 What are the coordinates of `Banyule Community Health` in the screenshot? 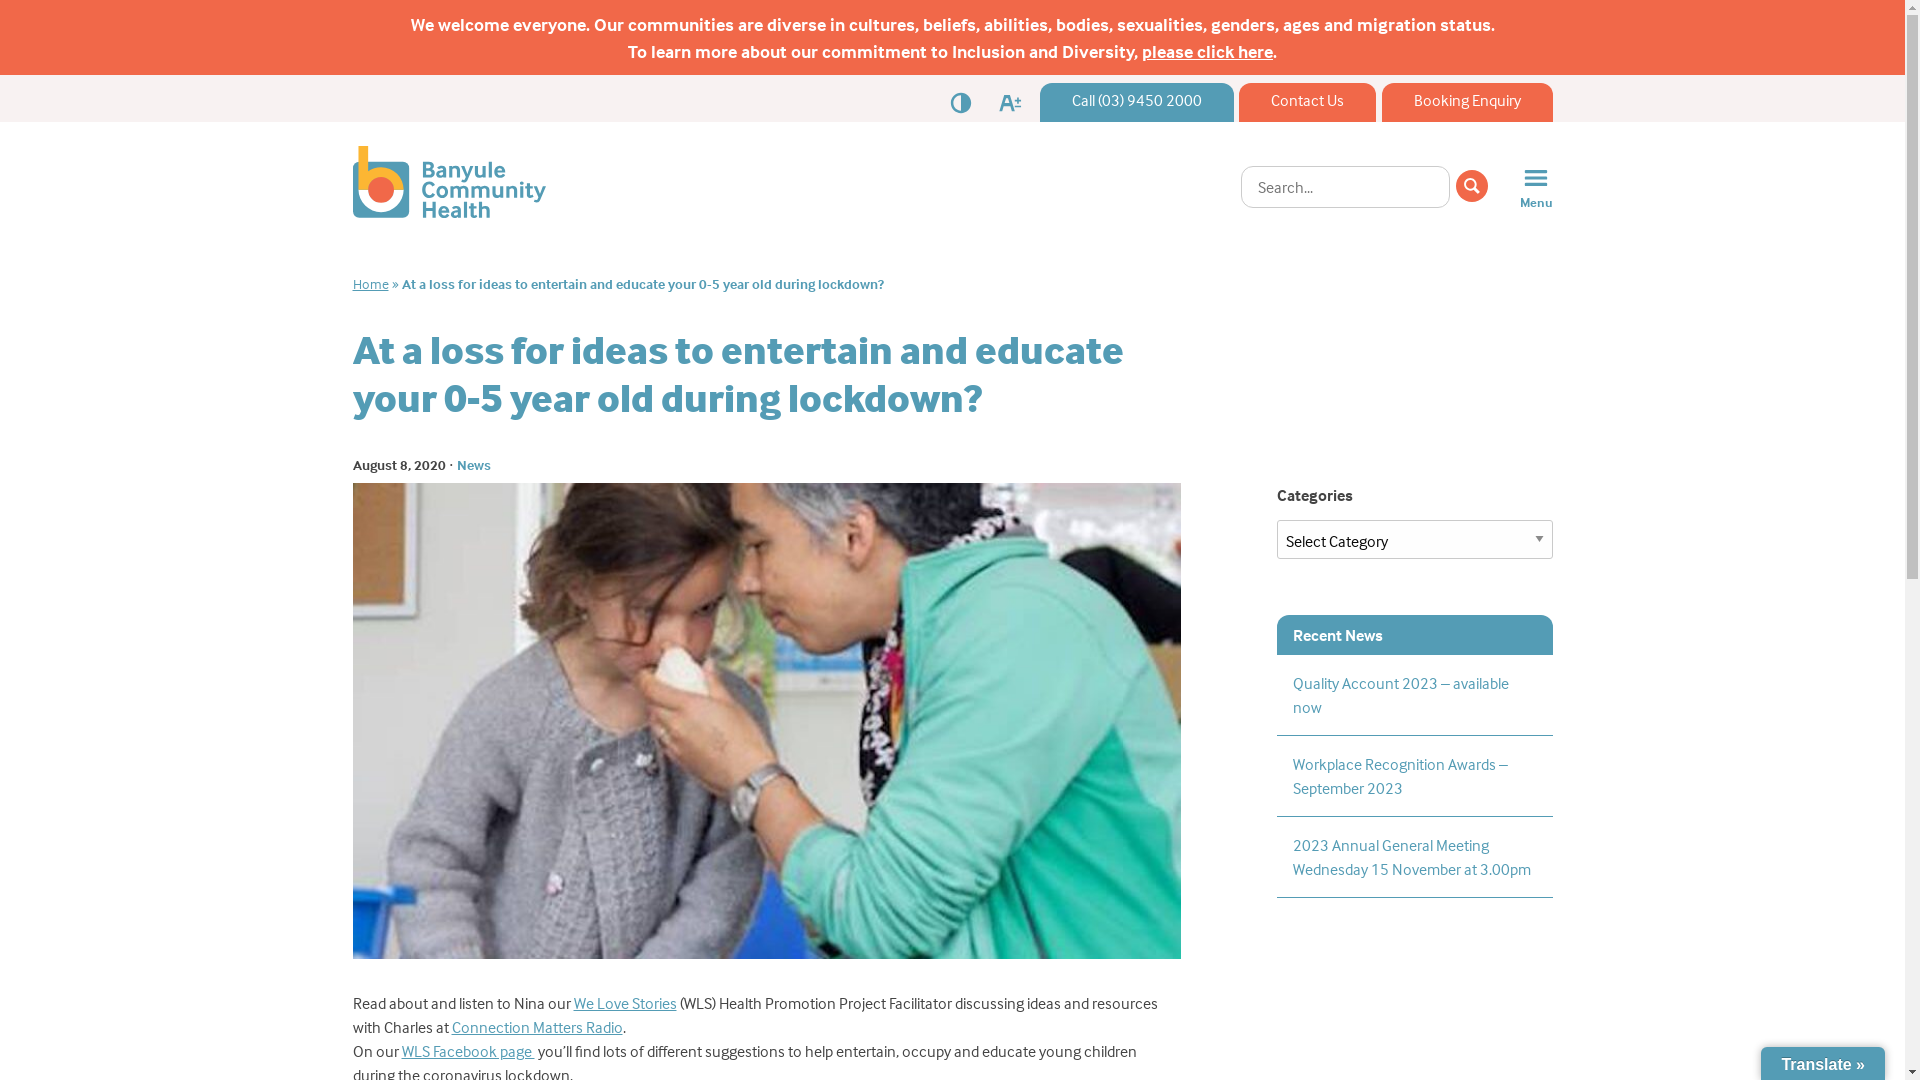 It's located at (448, 212).